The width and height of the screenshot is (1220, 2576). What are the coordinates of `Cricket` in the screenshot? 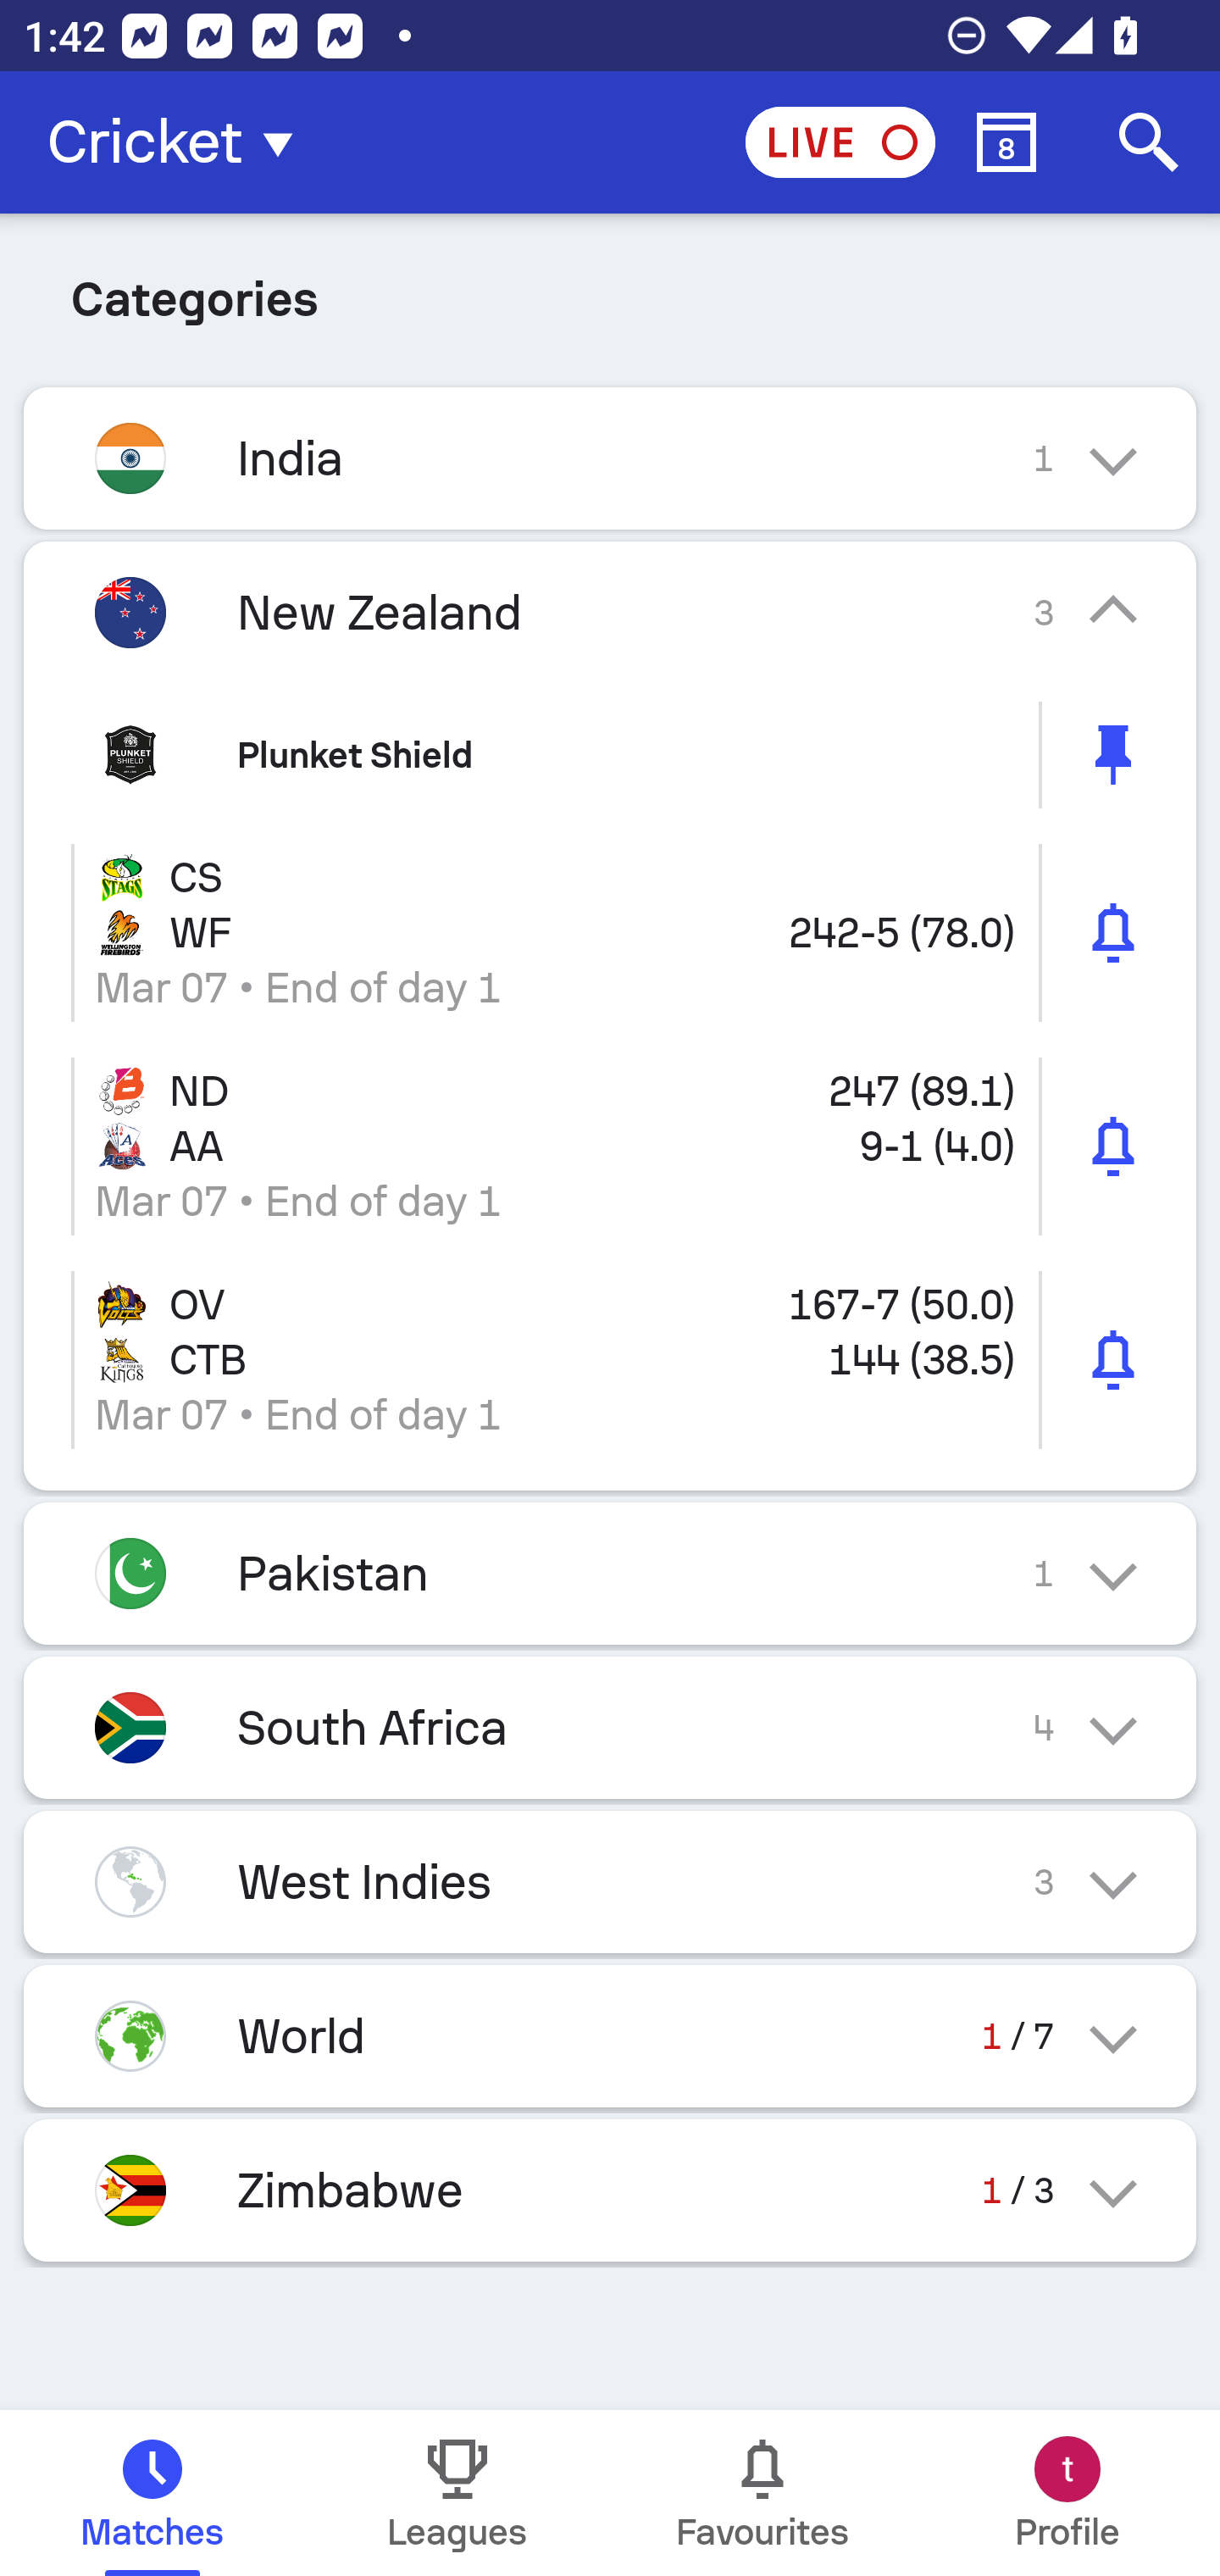 It's located at (180, 142).